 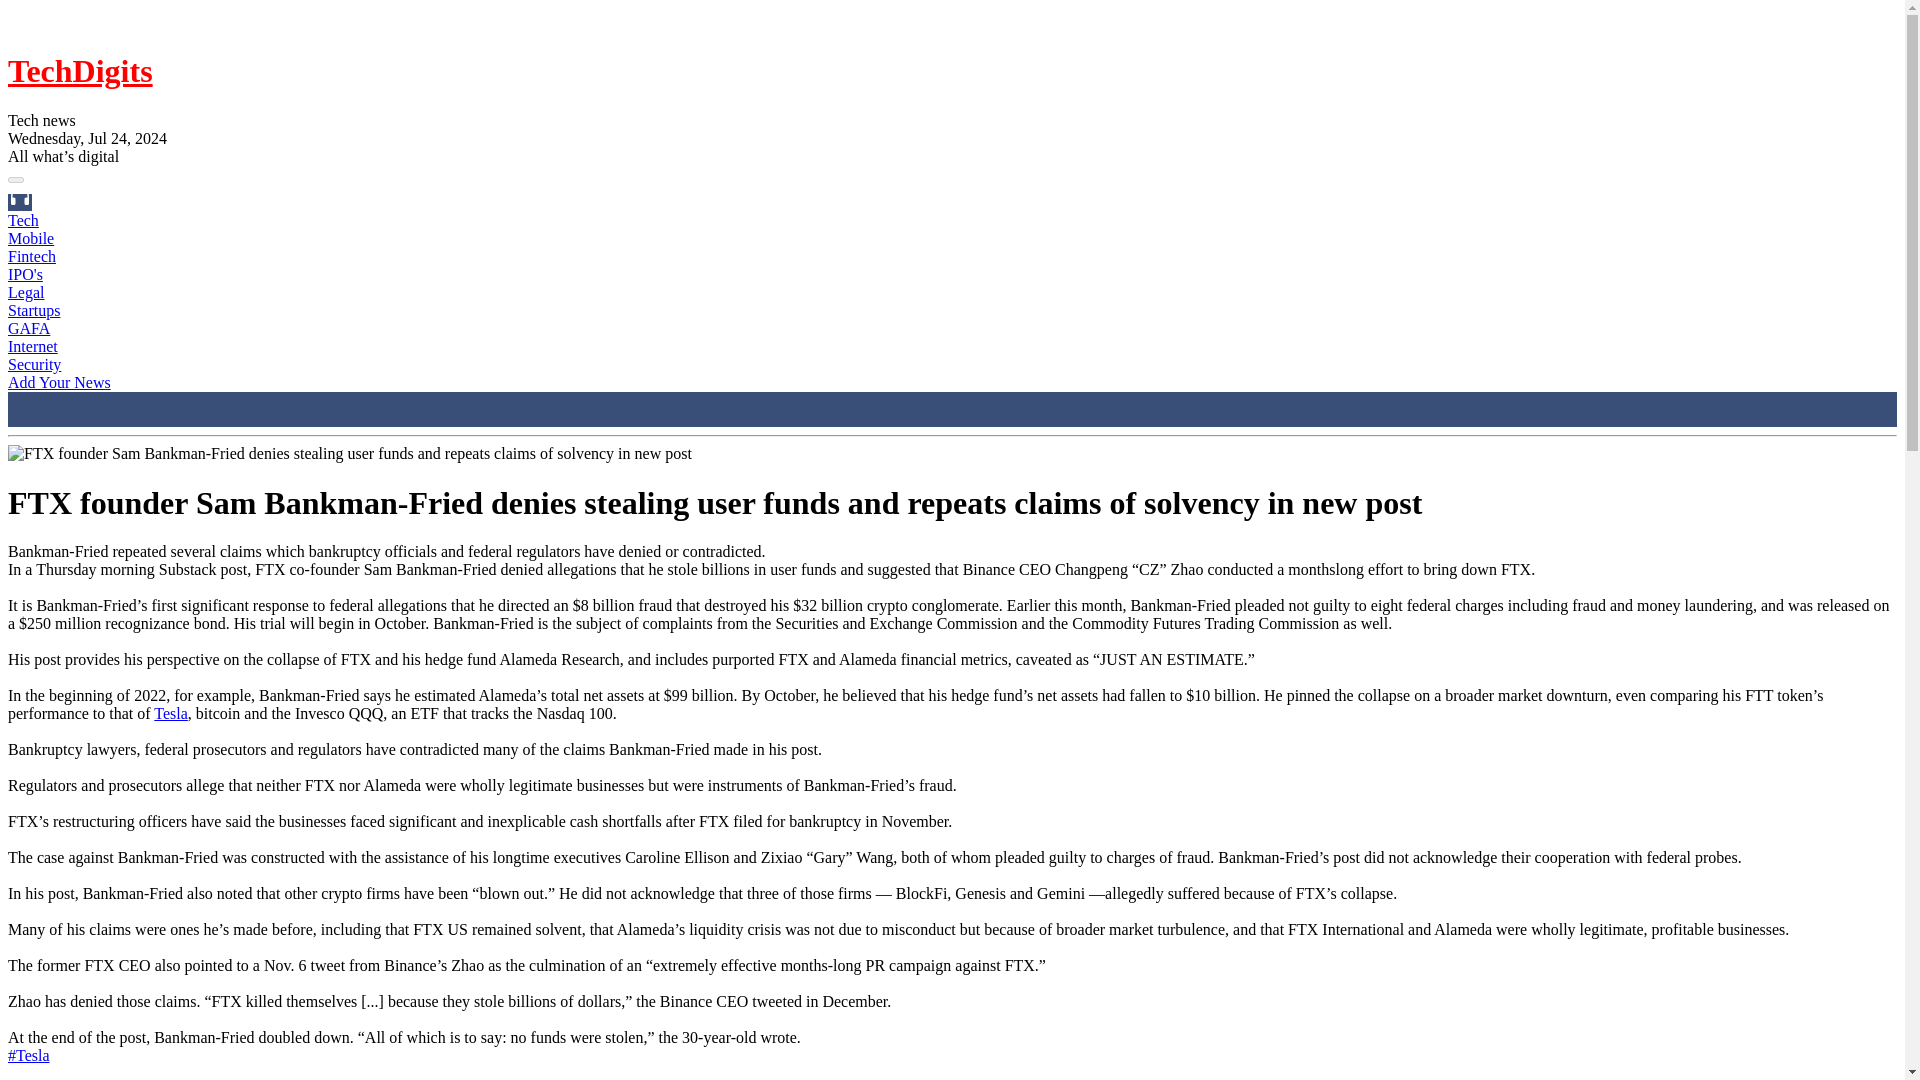 I want to click on Internet, so click(x=32, y=346).